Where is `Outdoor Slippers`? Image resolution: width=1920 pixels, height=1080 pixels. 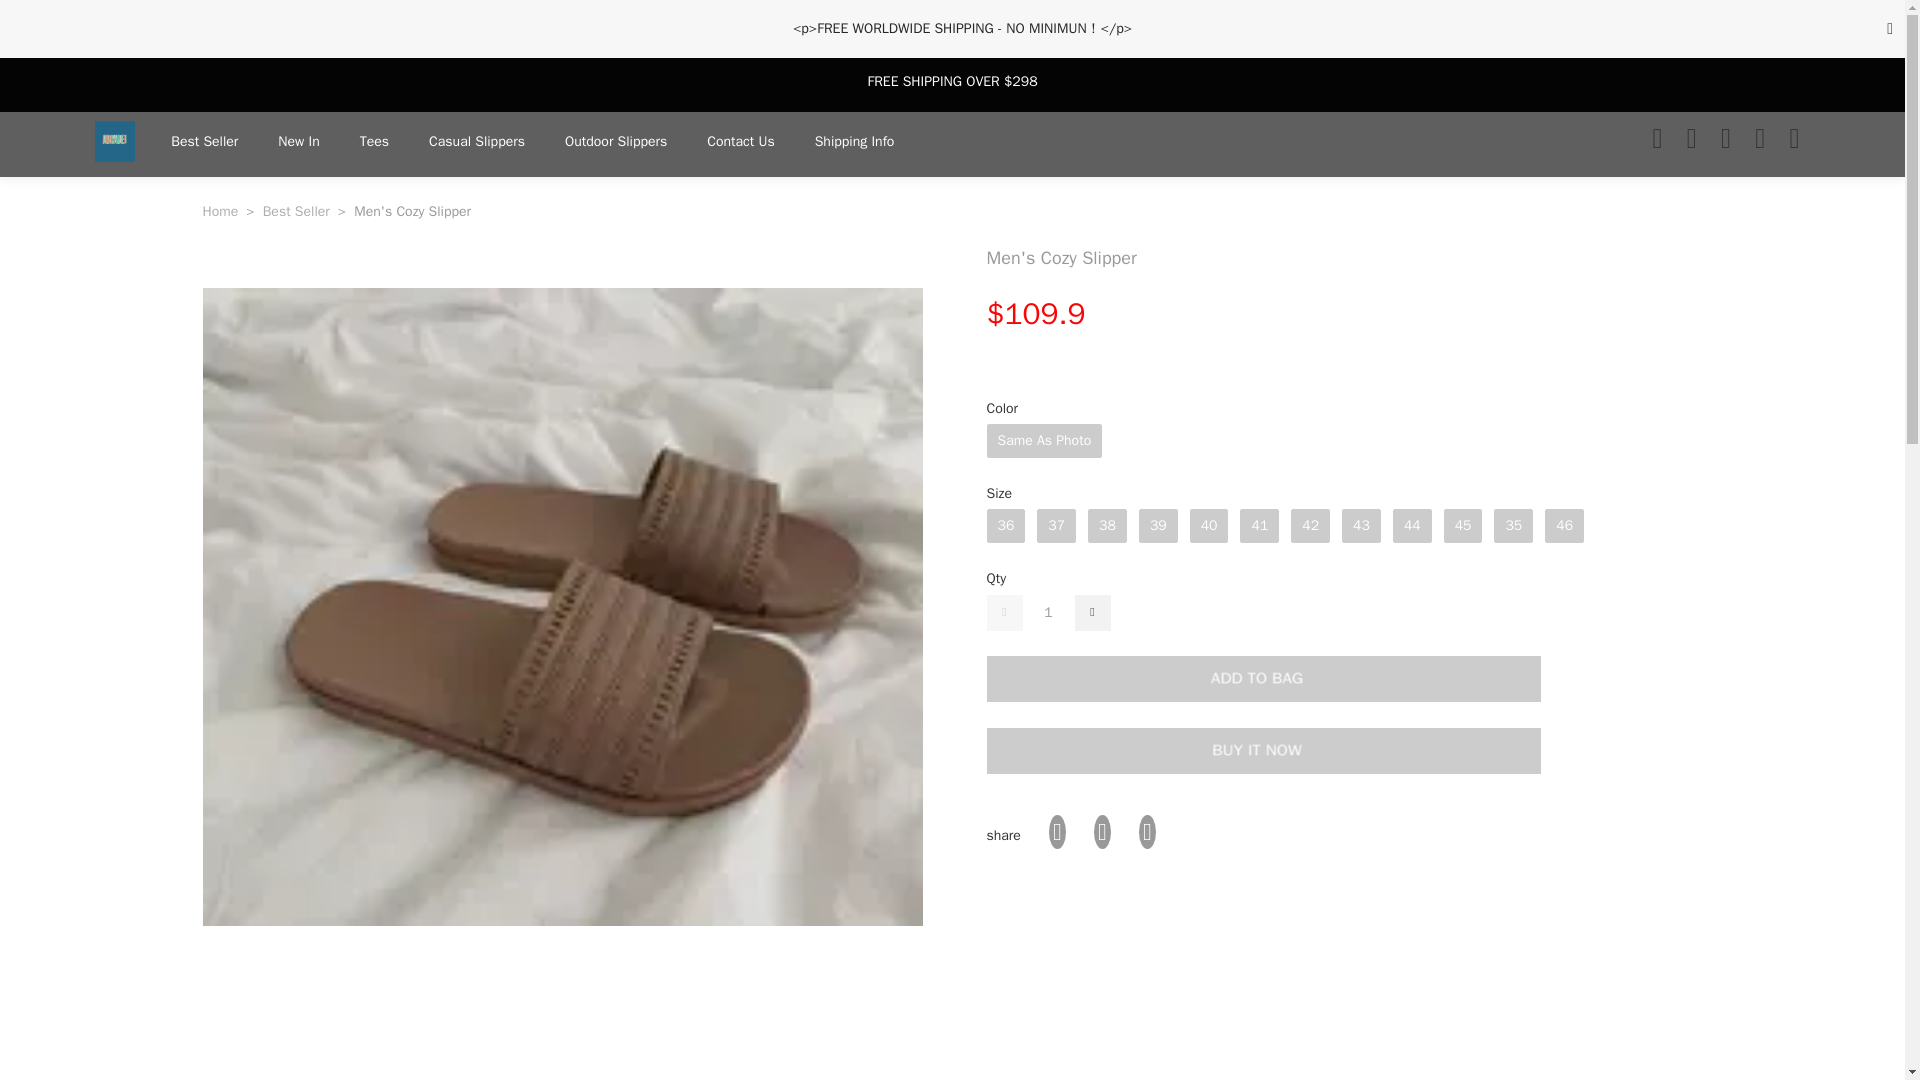 Outdoor Slippers is located at coordinates (615, 142).